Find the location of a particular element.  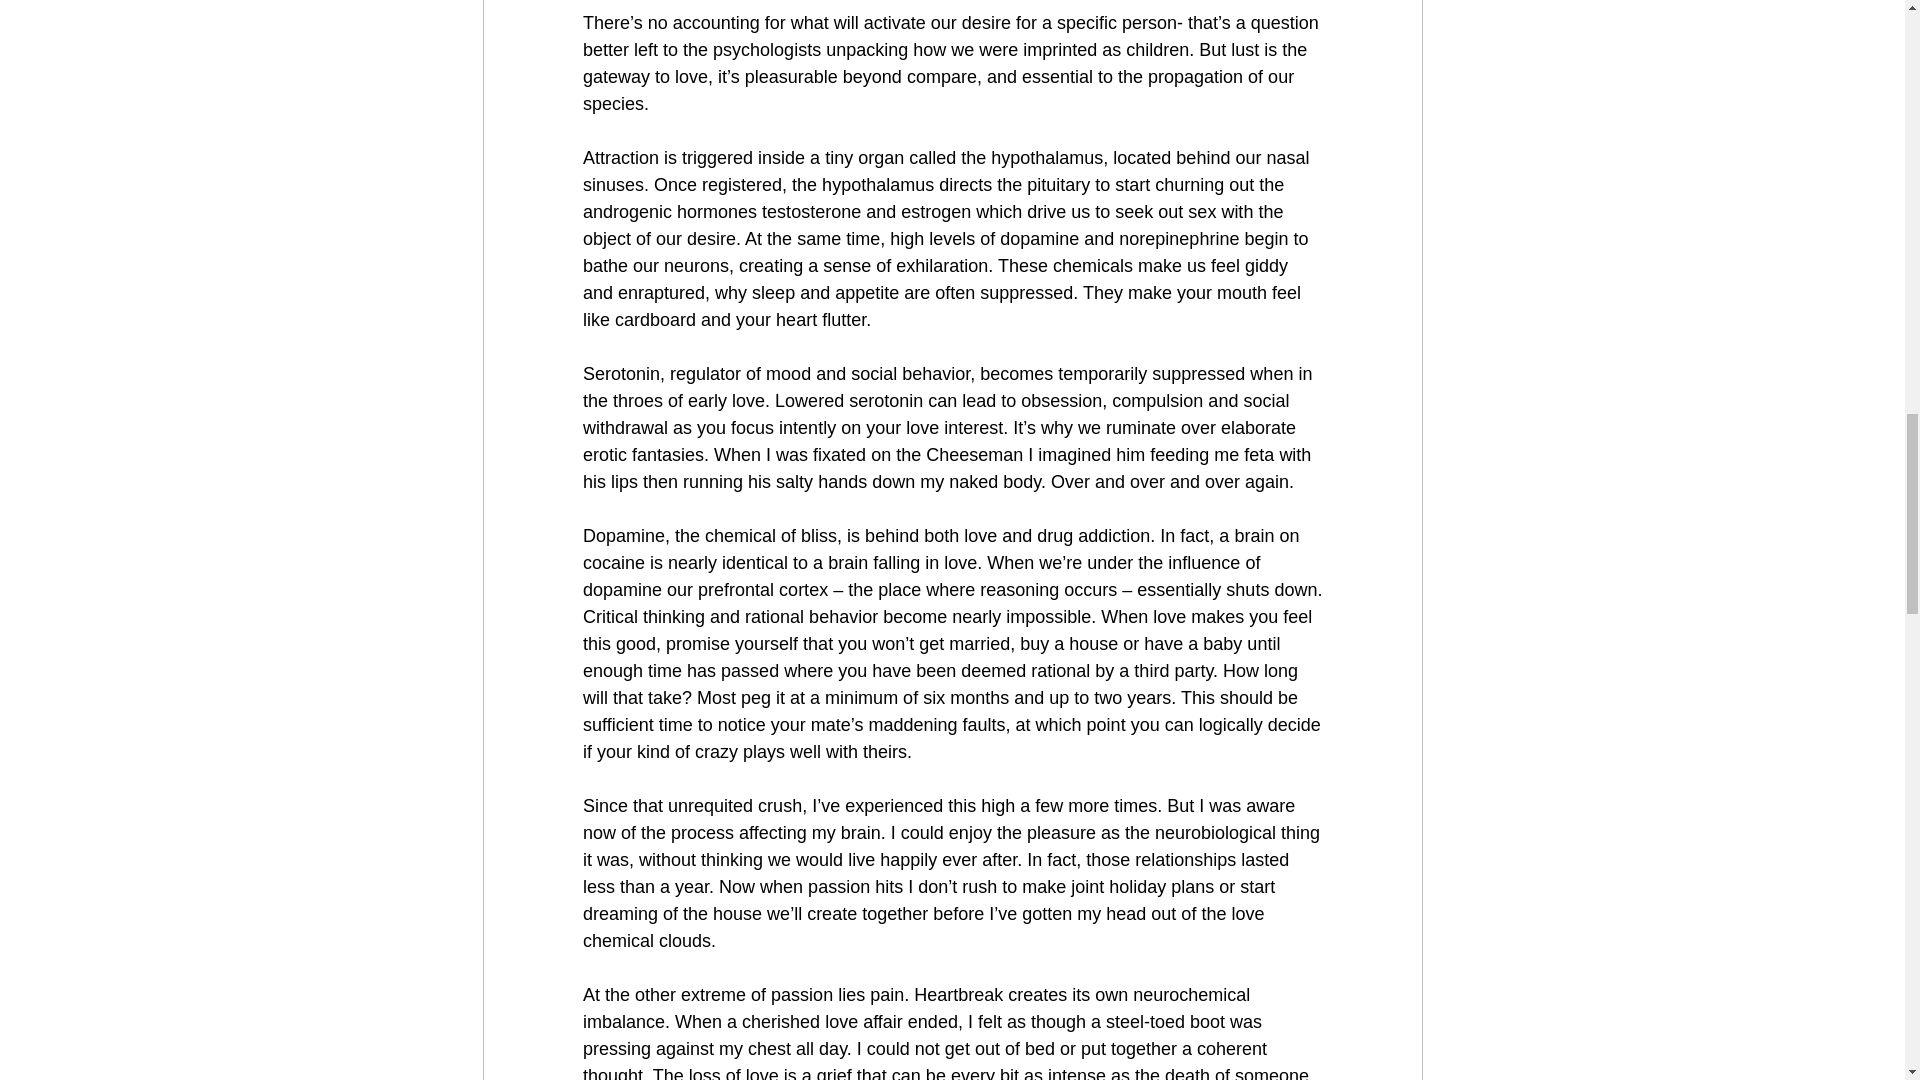

tiny organ called the hypothalamus is located at coordinates (964, 158).